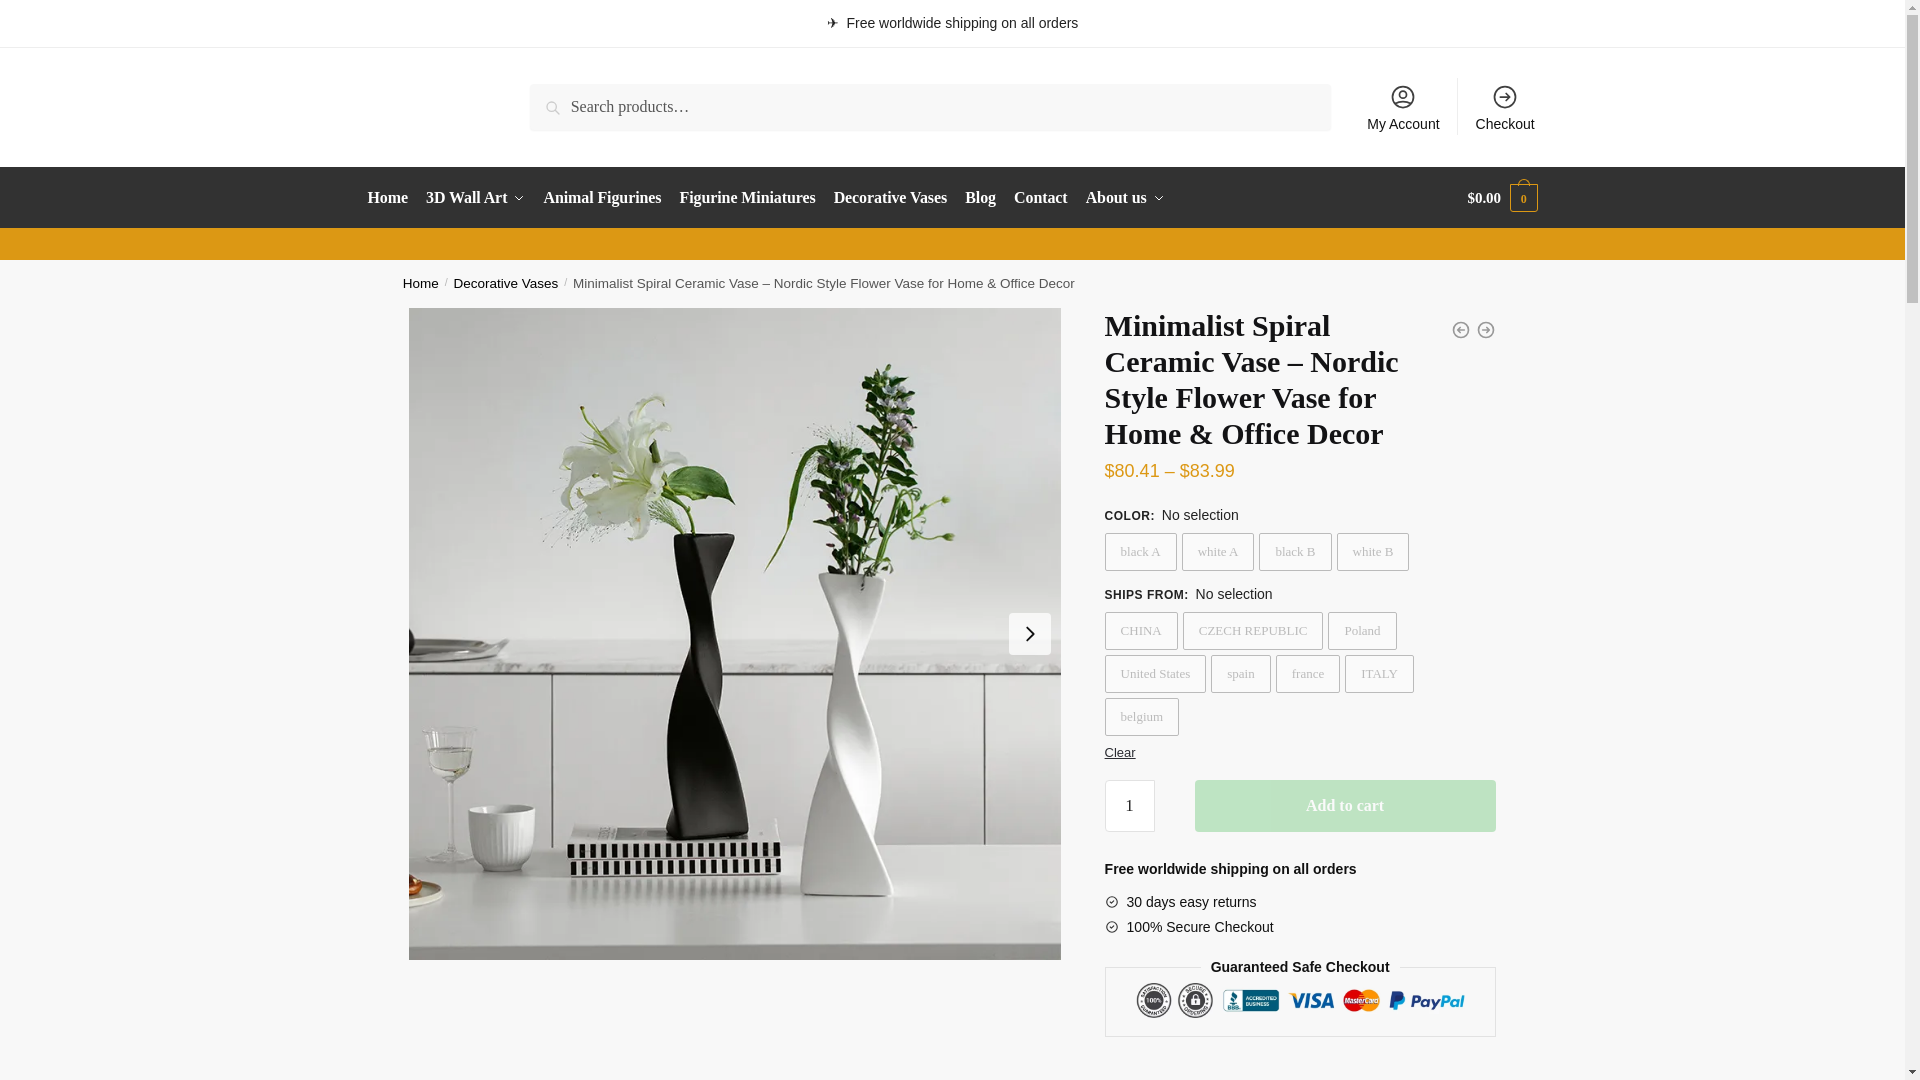 This screenshot has width=1920, height=1080. Describe the element at coordinates (474, 198) in the screenshot. I see `3D Wall Art` at that location.